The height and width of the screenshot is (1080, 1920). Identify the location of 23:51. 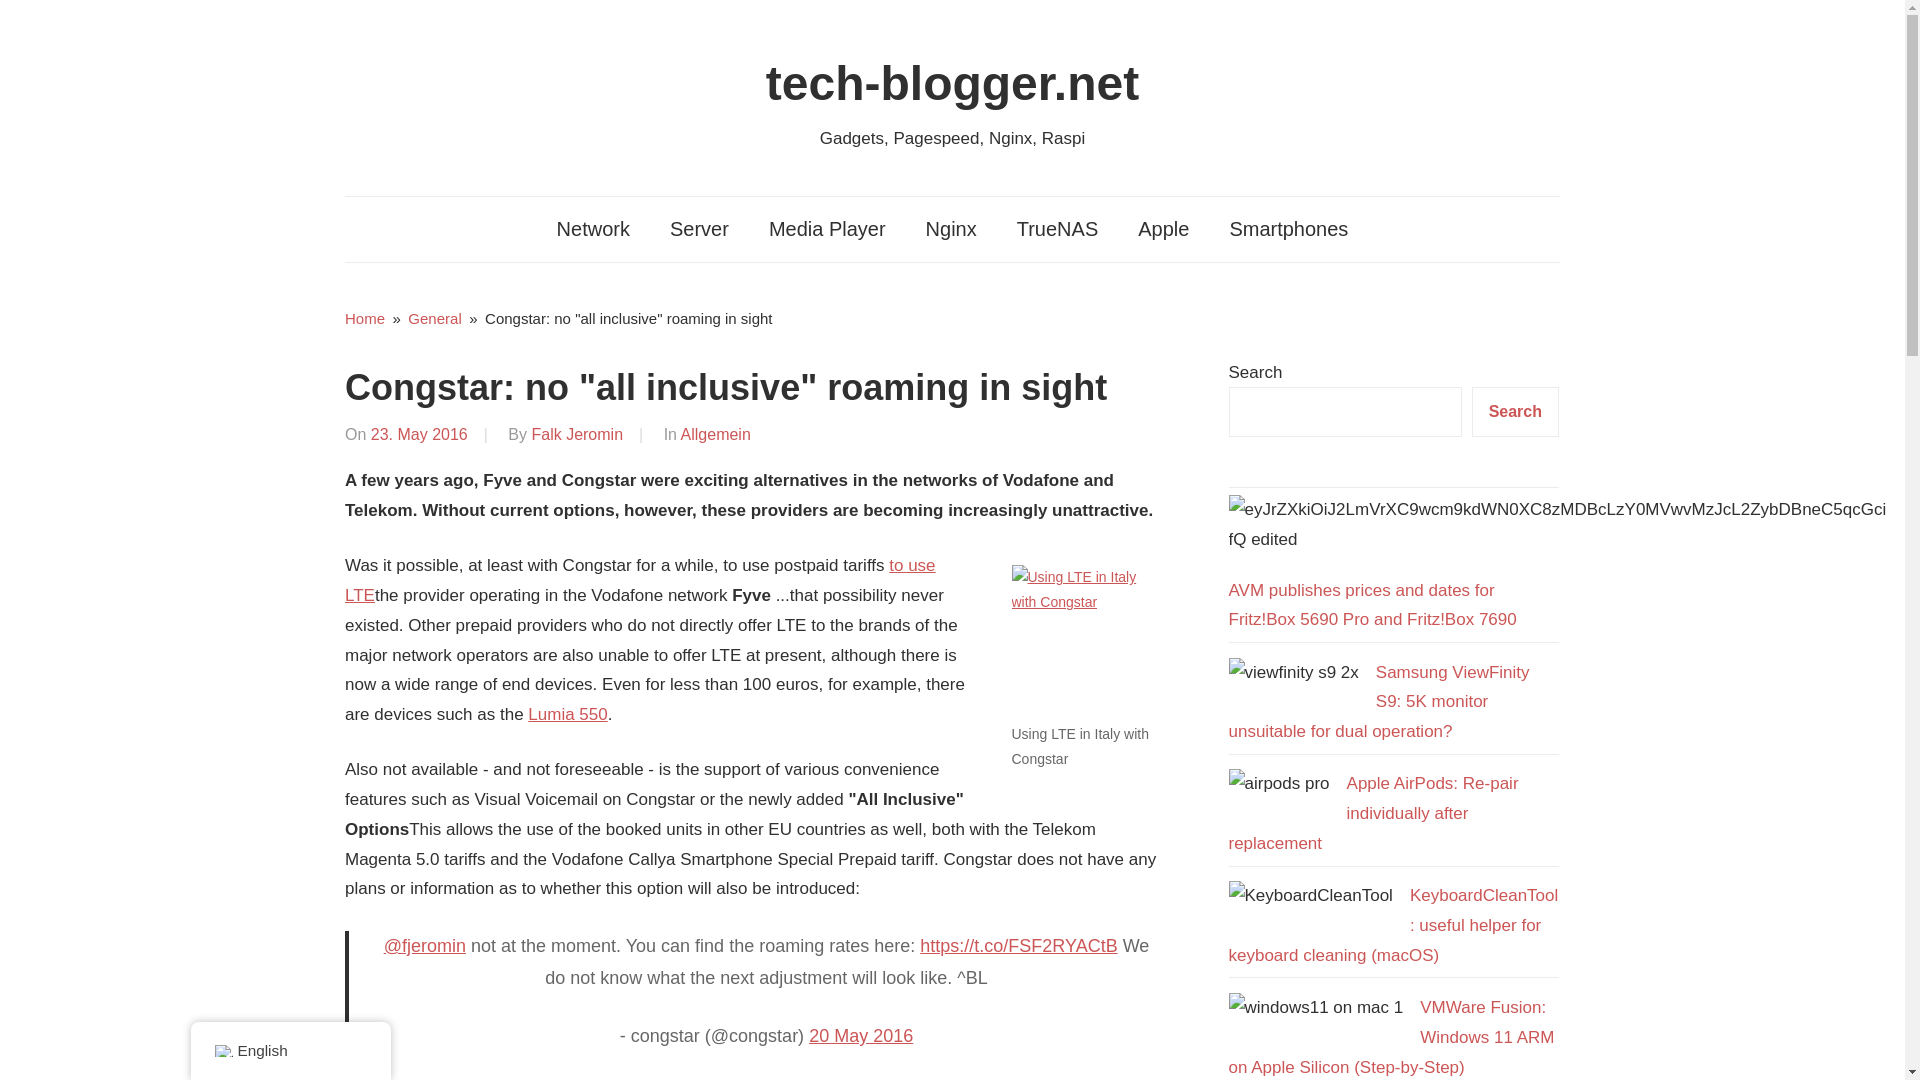
(419, 434).